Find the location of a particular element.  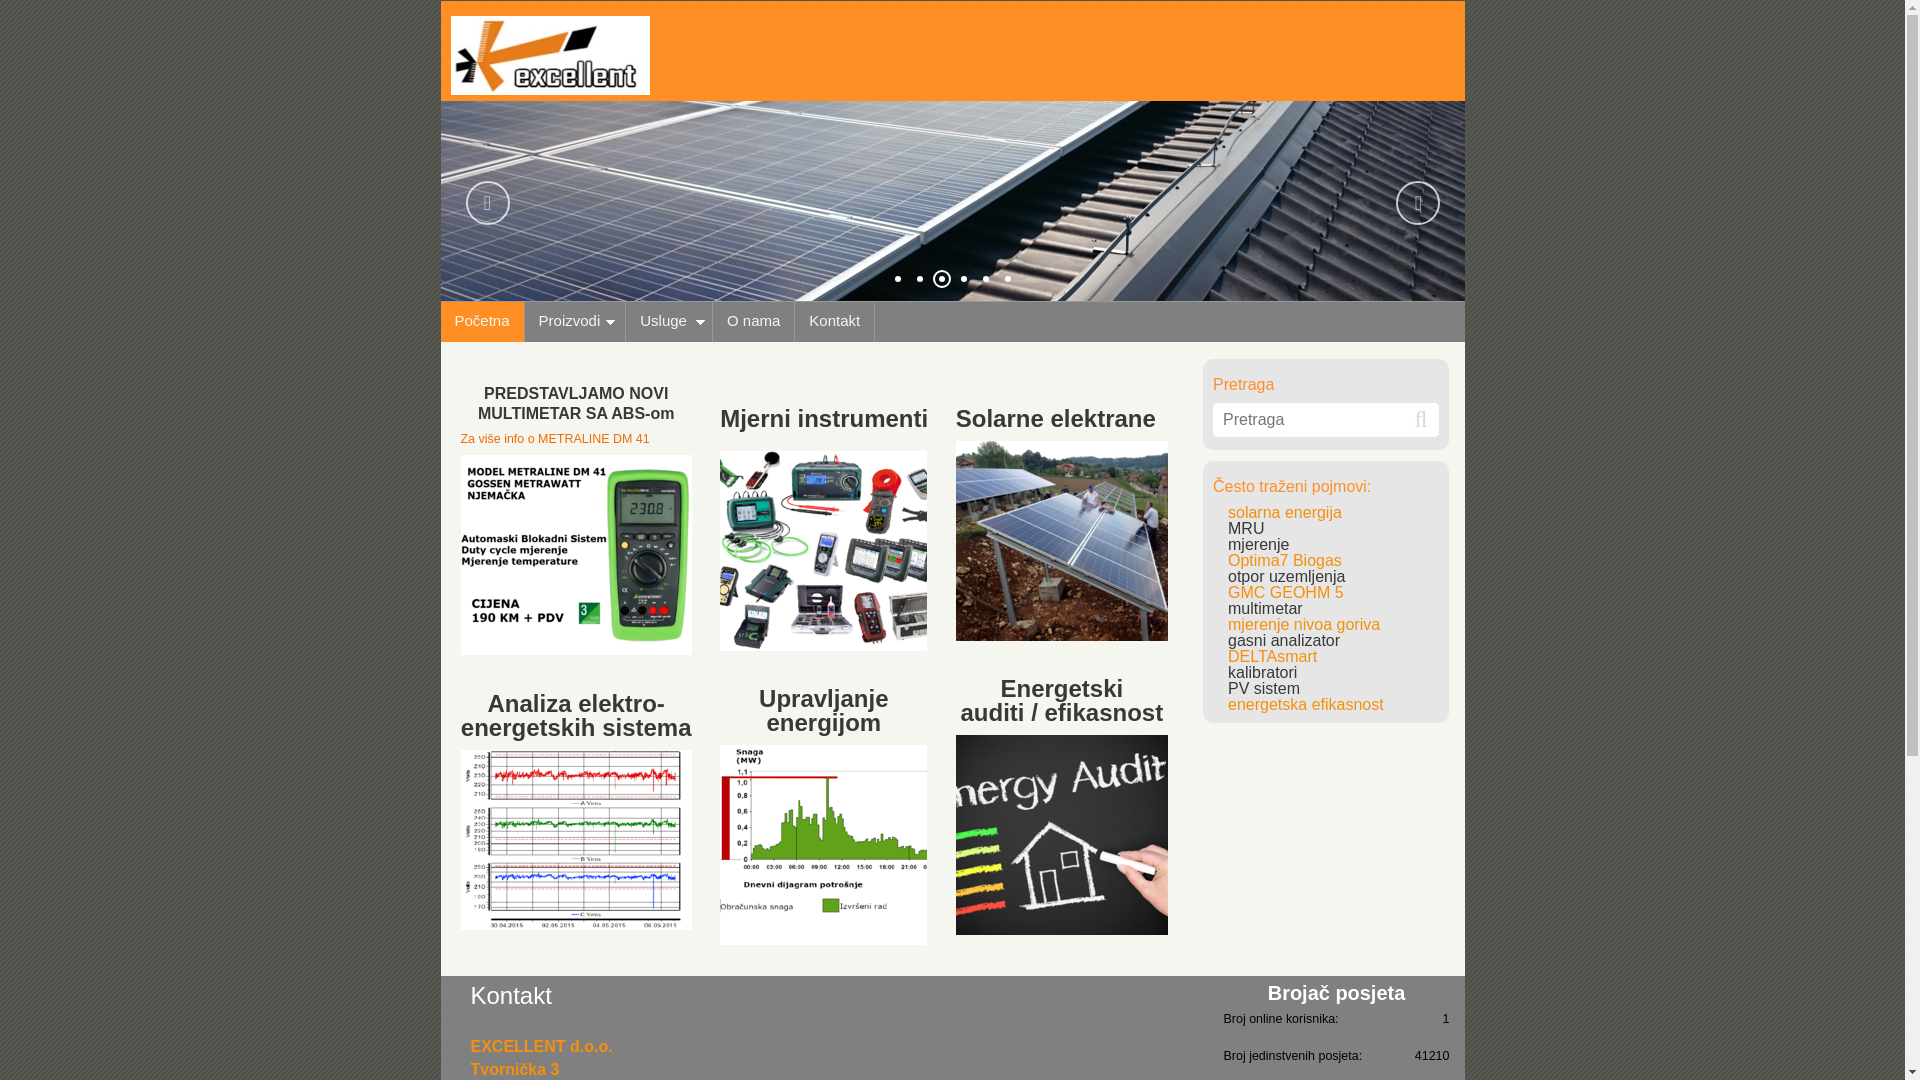

otpor uzemljenja is located at coordinates (1286, 576).